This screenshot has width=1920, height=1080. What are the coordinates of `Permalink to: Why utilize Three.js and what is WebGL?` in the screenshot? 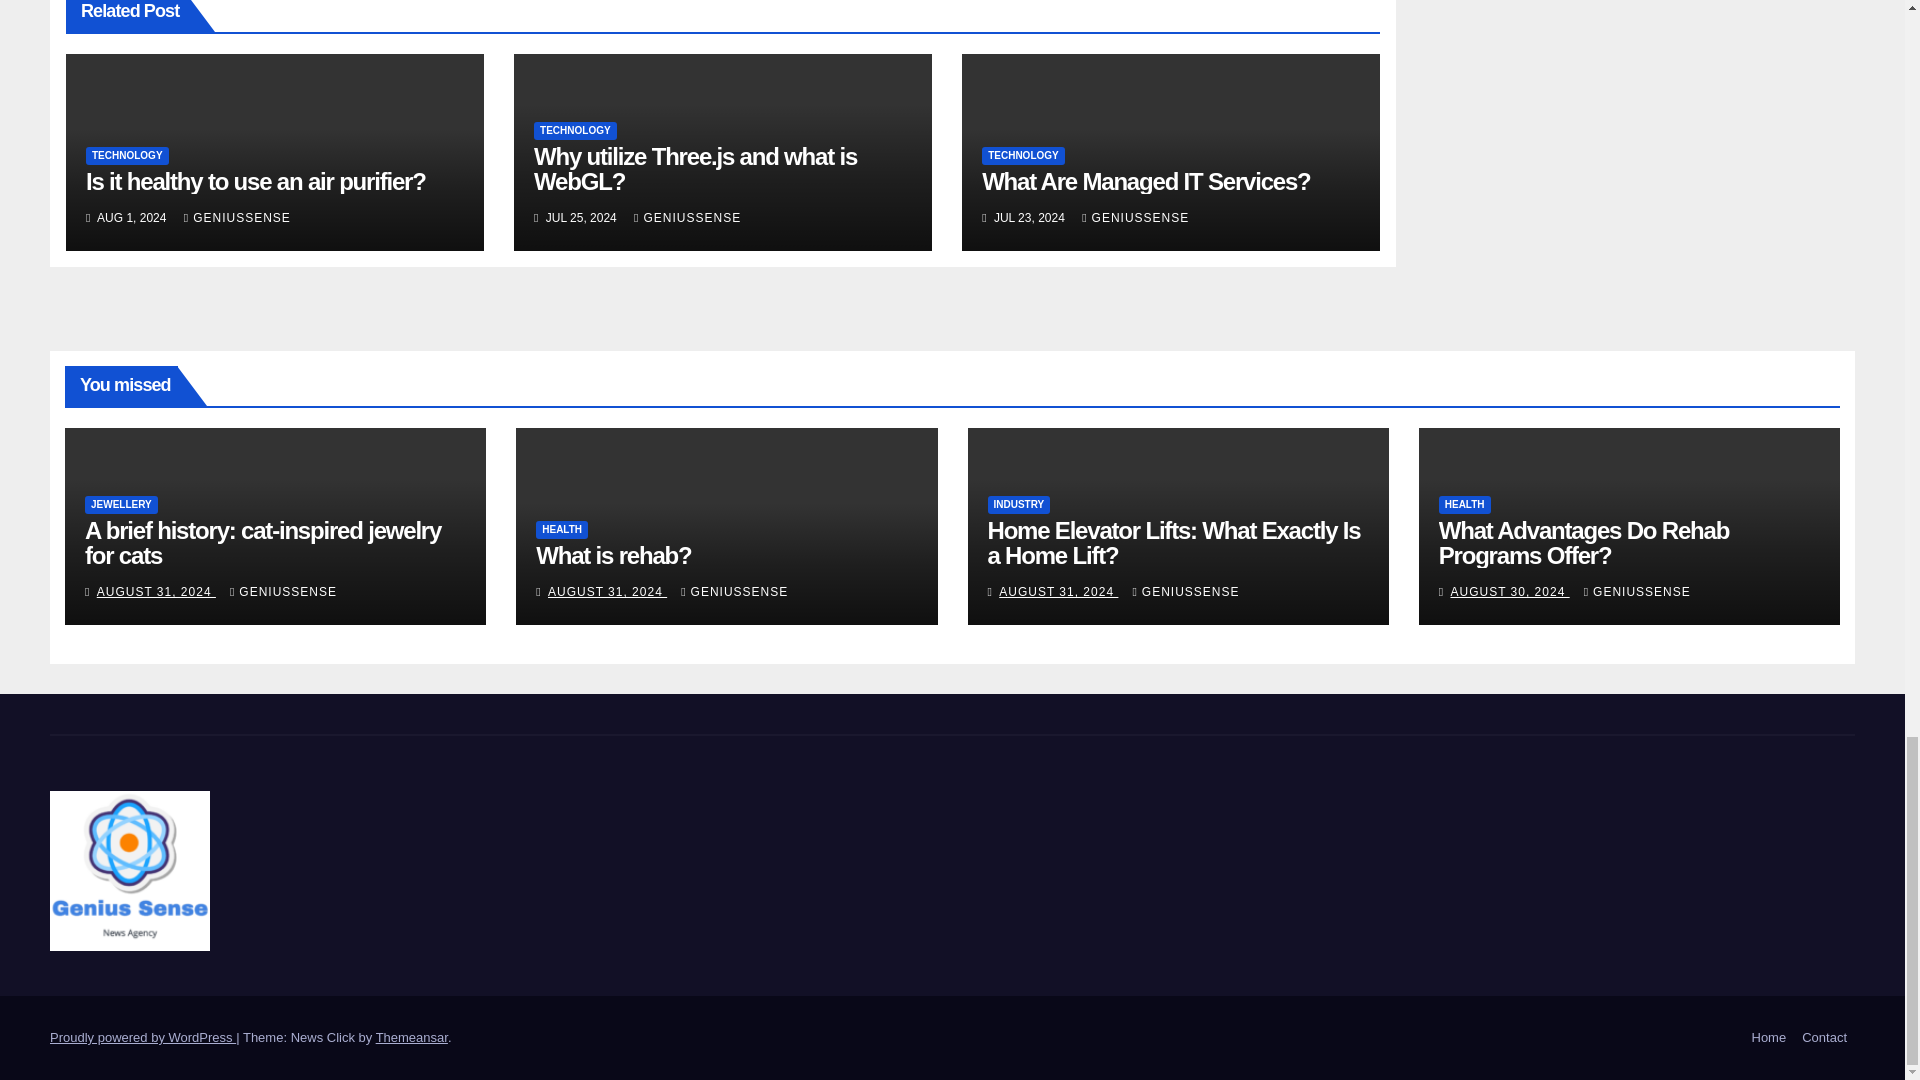 It's located at (694, 168).